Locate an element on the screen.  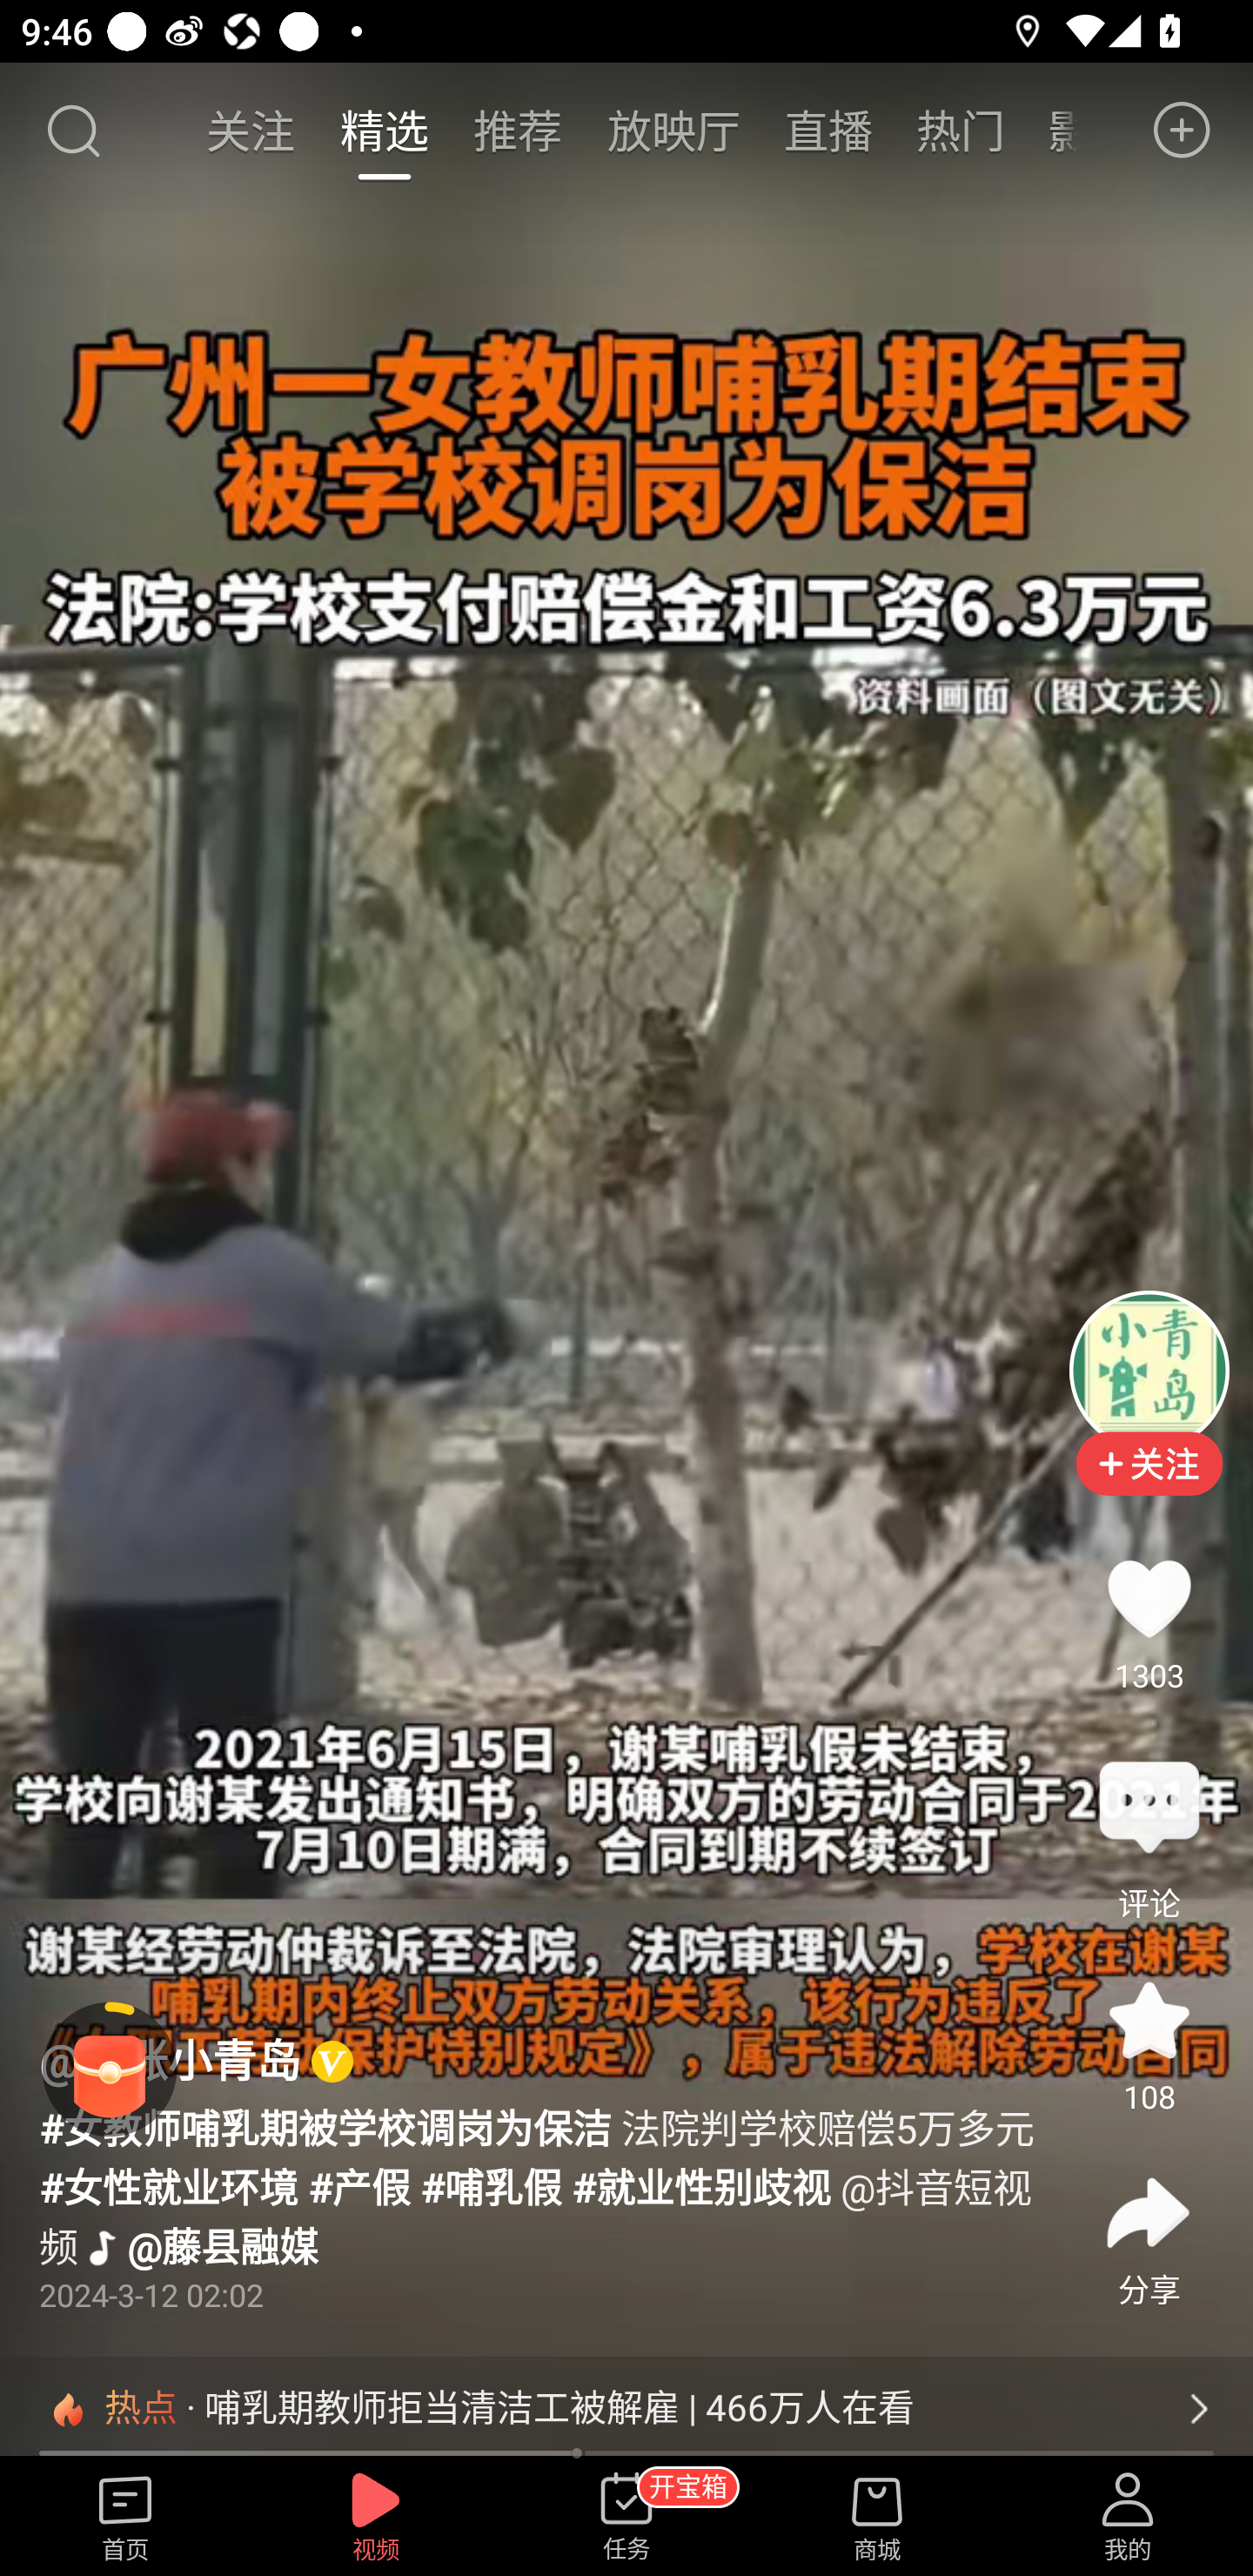
视频 is located at coordinates (376, 2518).